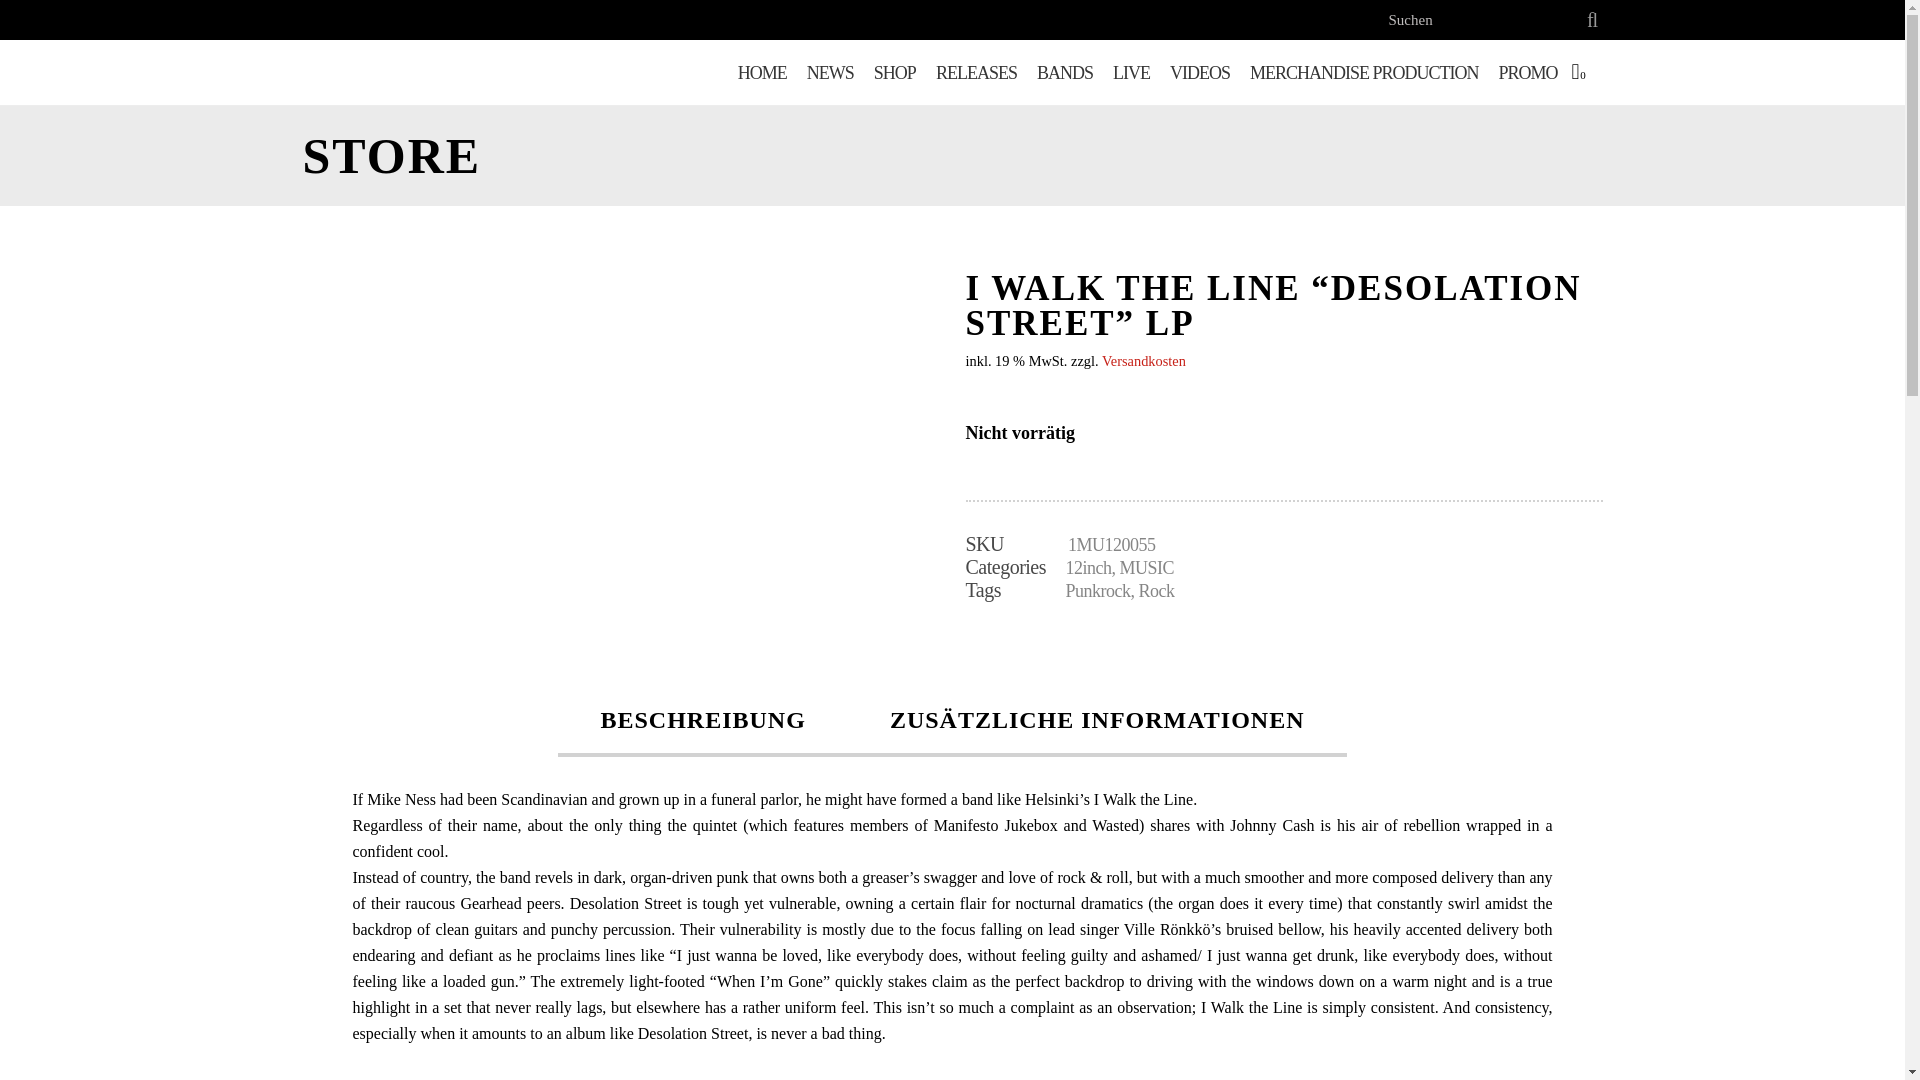 This screenshot has width=1920, height=1080. What do you see at coordinates (1098, 590) in the screenshot?
I see `Punkrock` at bounding box center [1098, 590].